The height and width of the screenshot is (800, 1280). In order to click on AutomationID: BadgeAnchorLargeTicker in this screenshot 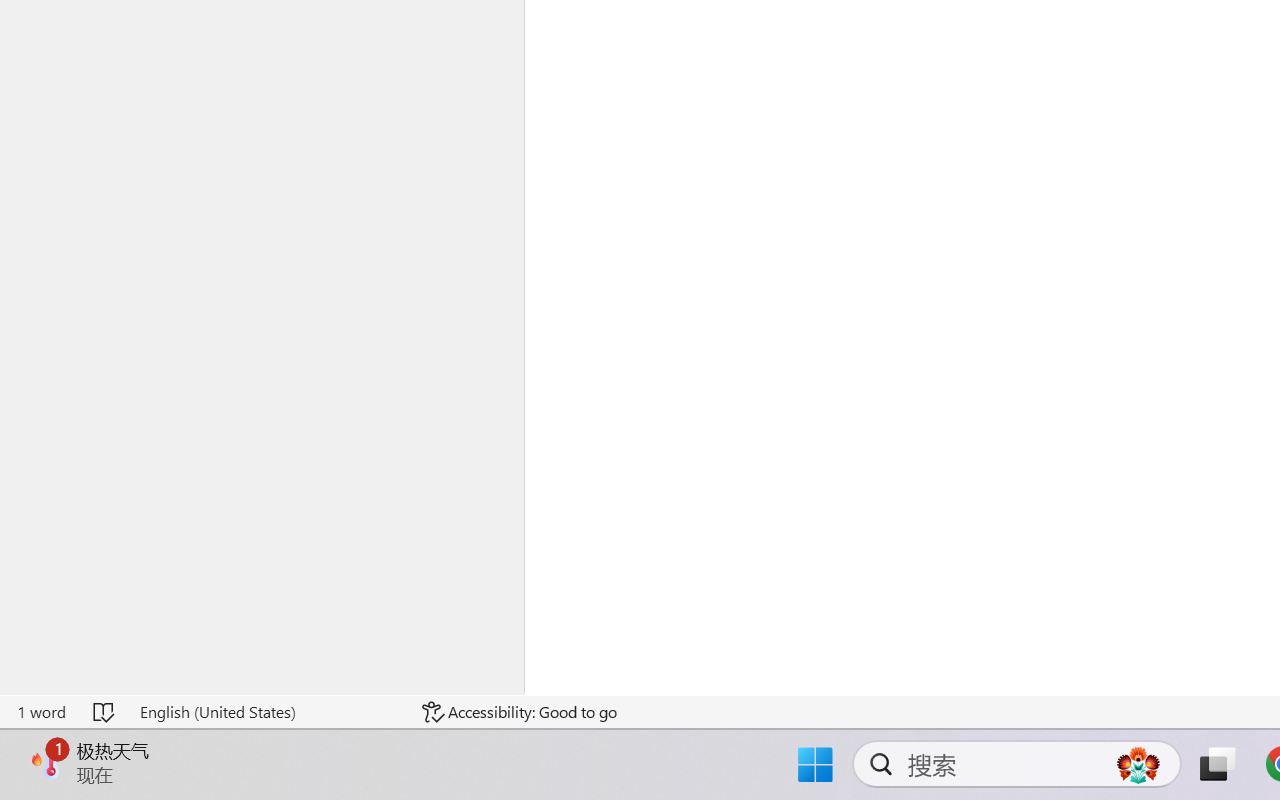, I will do `click(46, 762)`.